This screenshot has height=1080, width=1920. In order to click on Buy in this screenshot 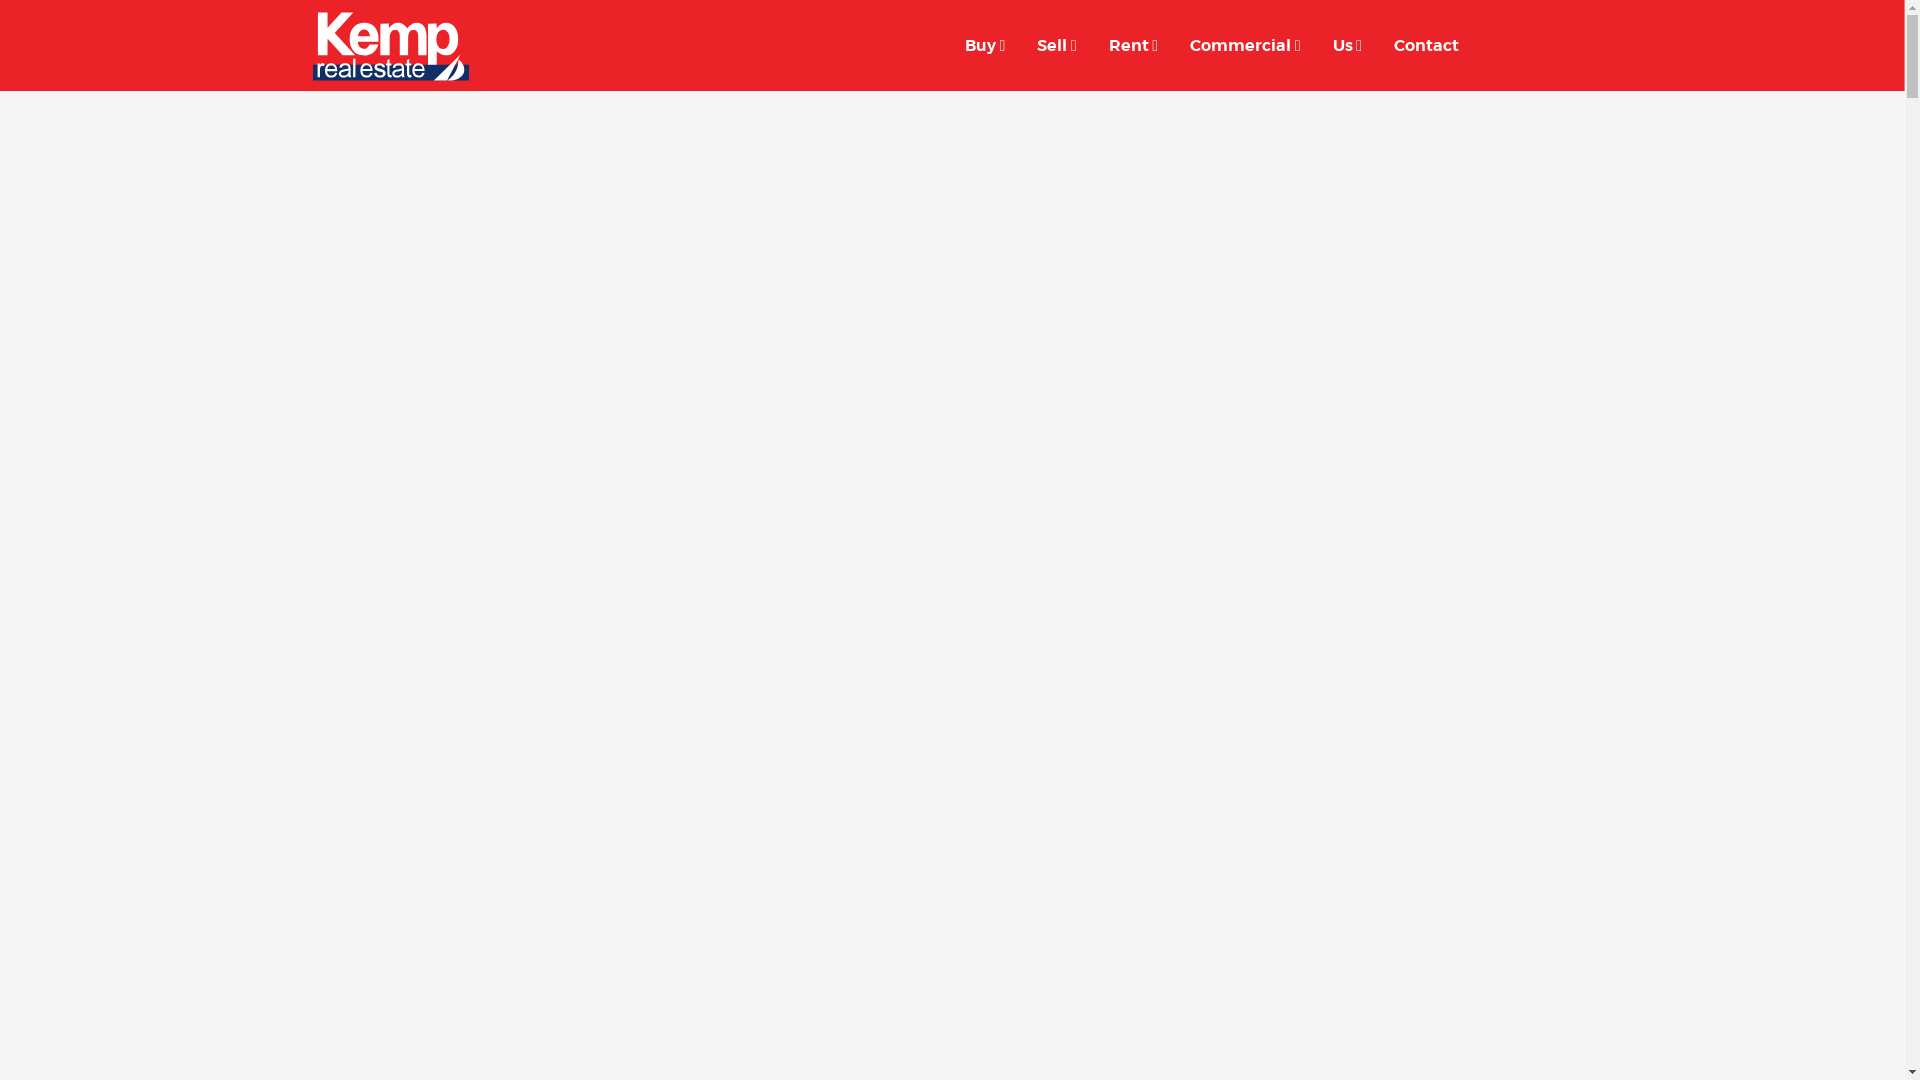, I will do `click(985, 46)`.